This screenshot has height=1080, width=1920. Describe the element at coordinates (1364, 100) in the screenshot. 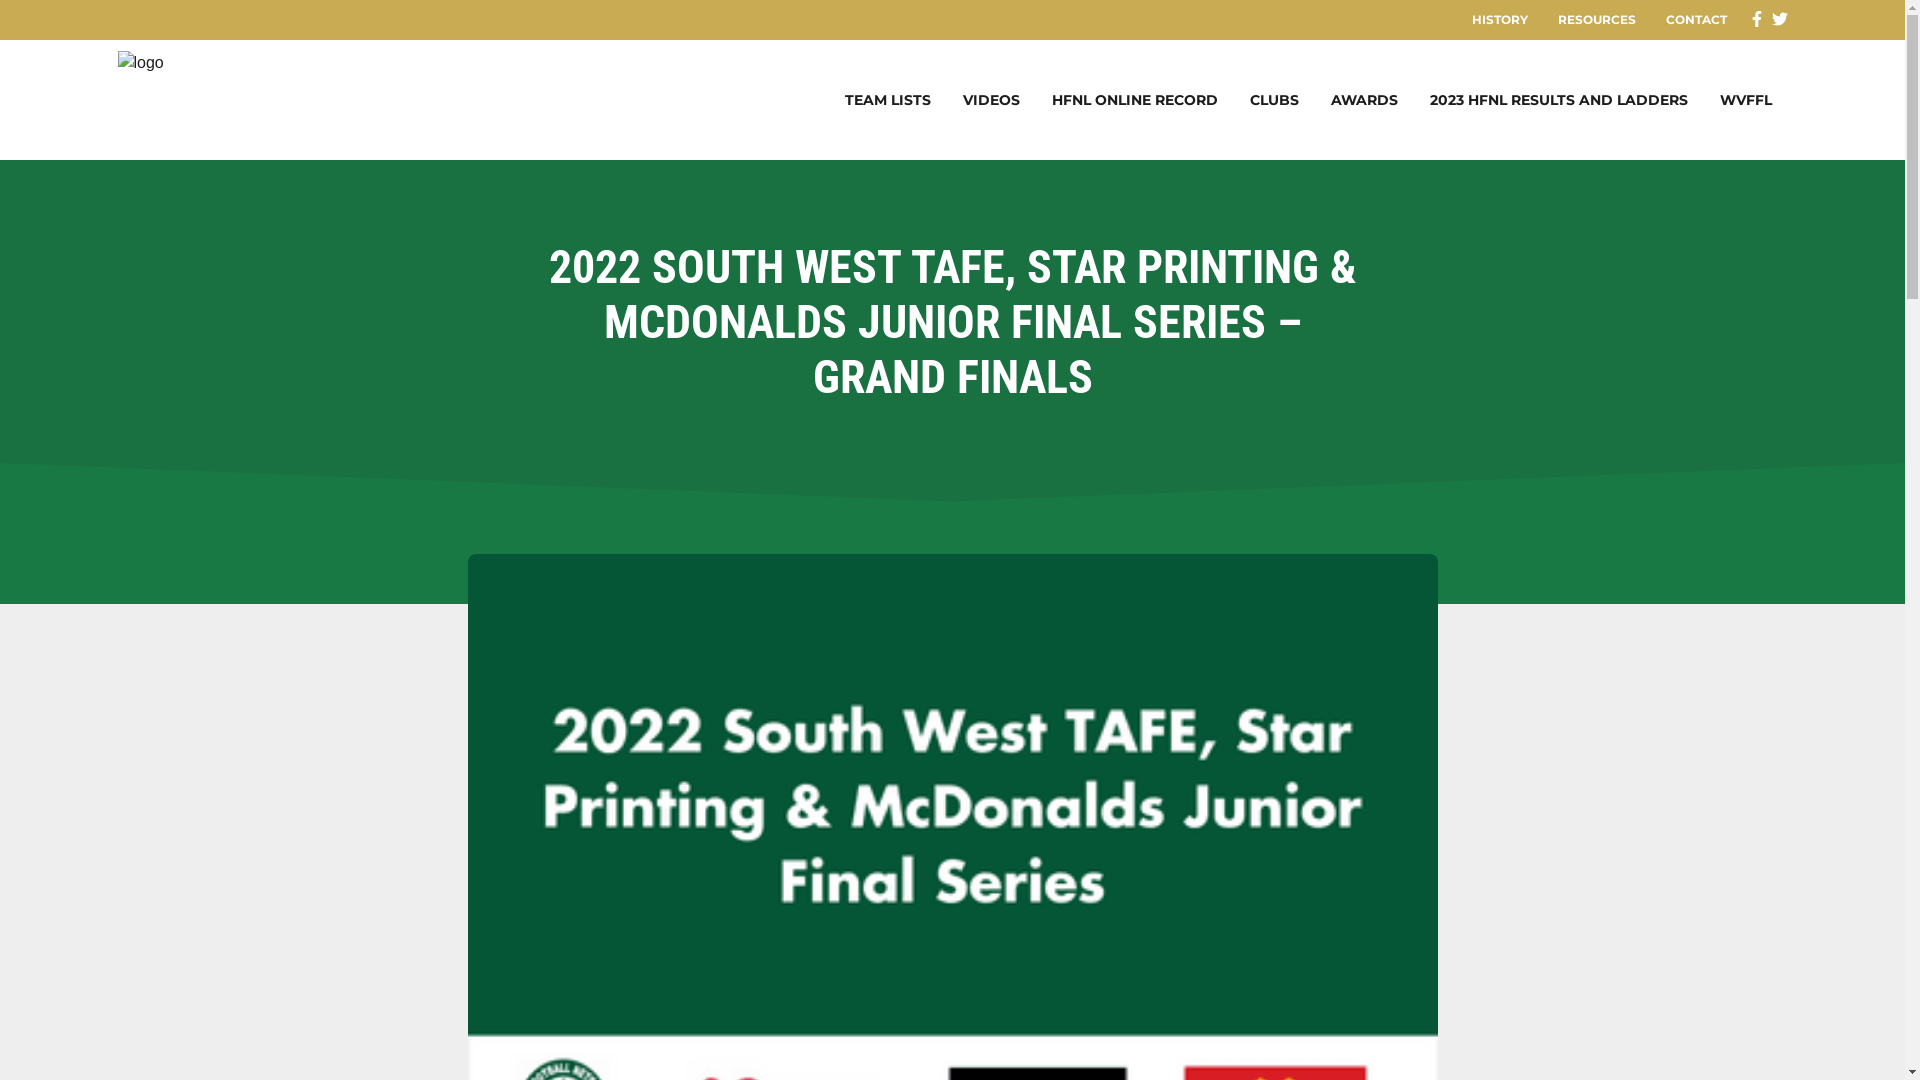

I see `AWARDS` at that location.